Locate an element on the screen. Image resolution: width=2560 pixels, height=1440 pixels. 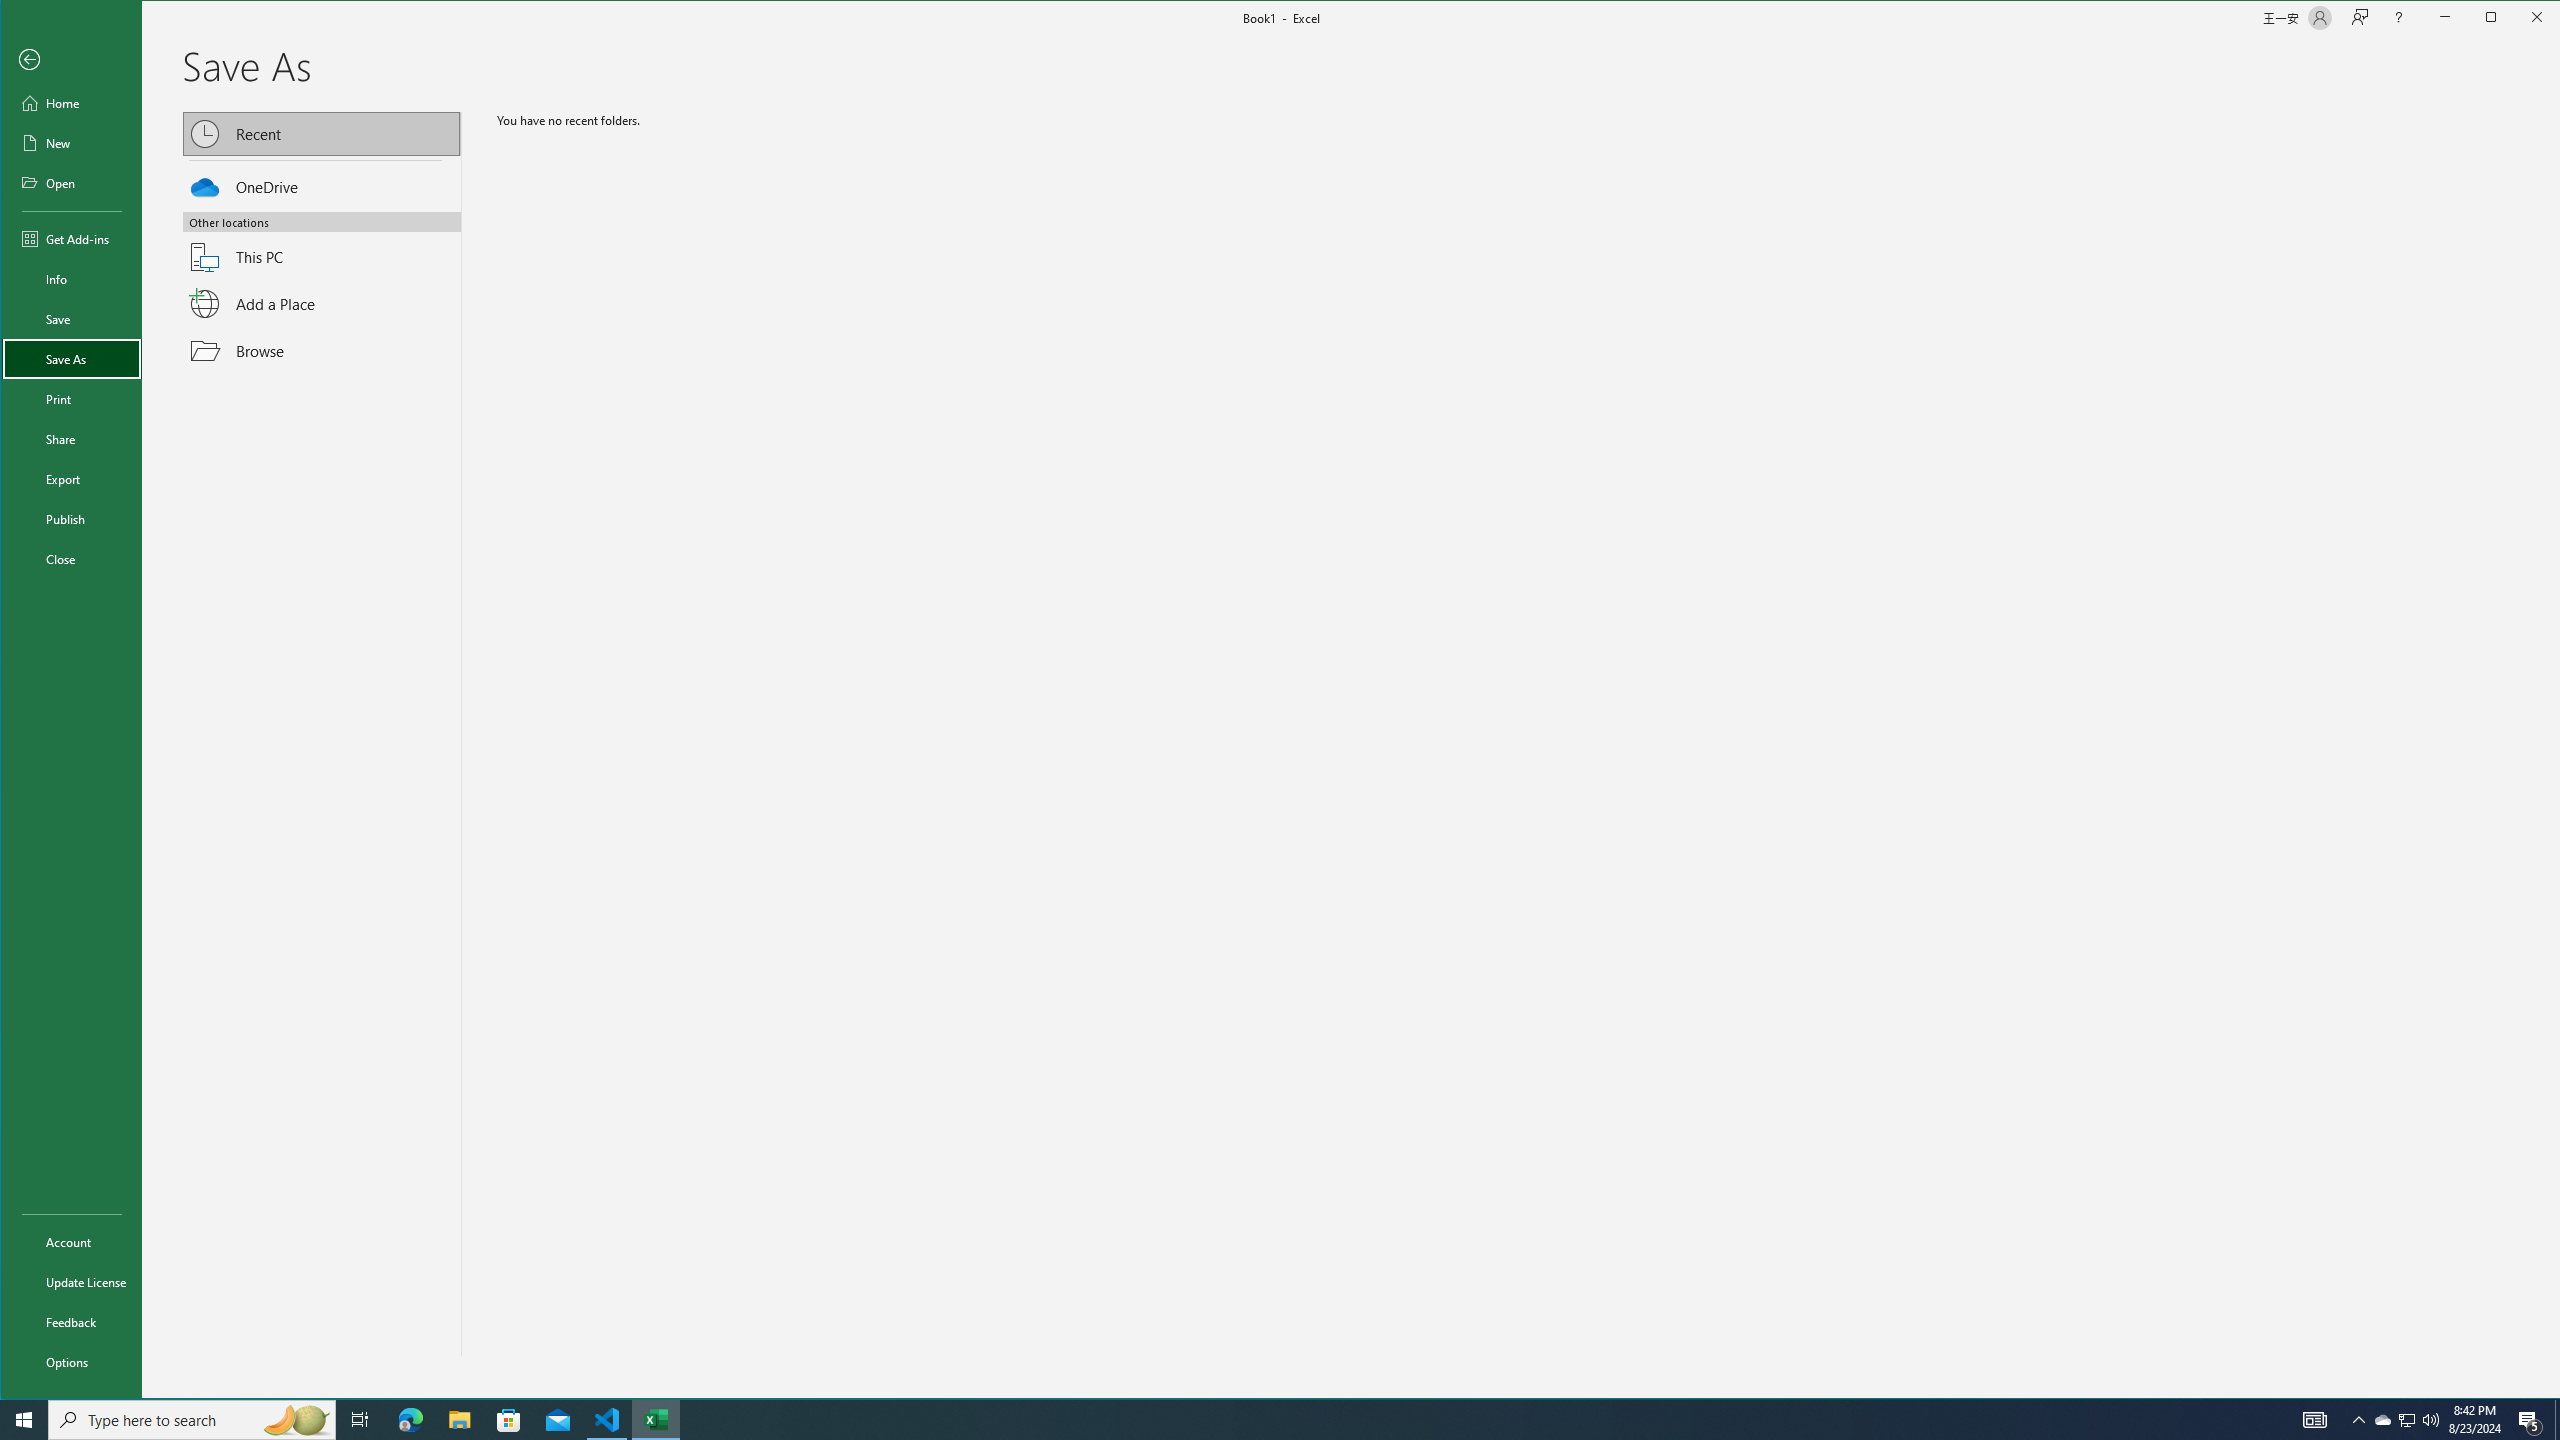
Info is located at coordinates (2530, 1420).